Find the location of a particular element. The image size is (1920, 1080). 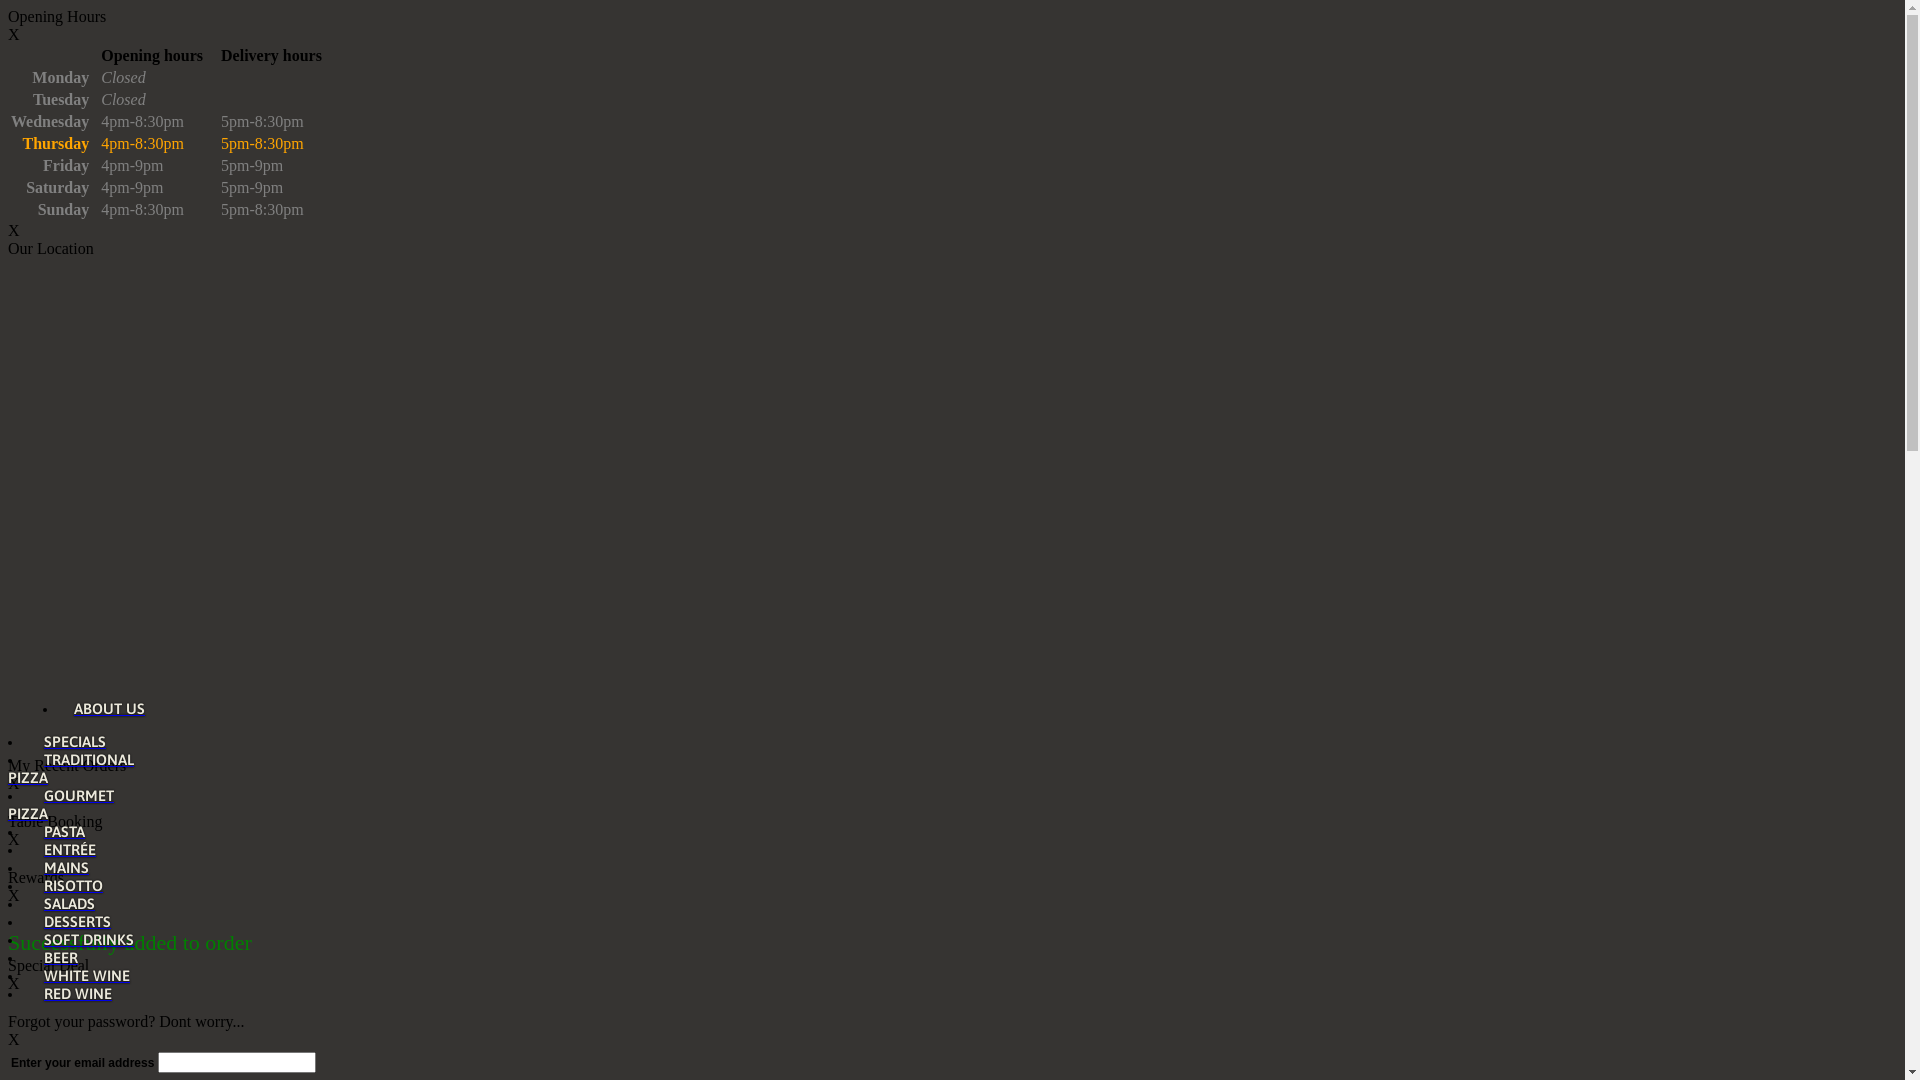

ABOUT US is located at coordinates (102, 709).